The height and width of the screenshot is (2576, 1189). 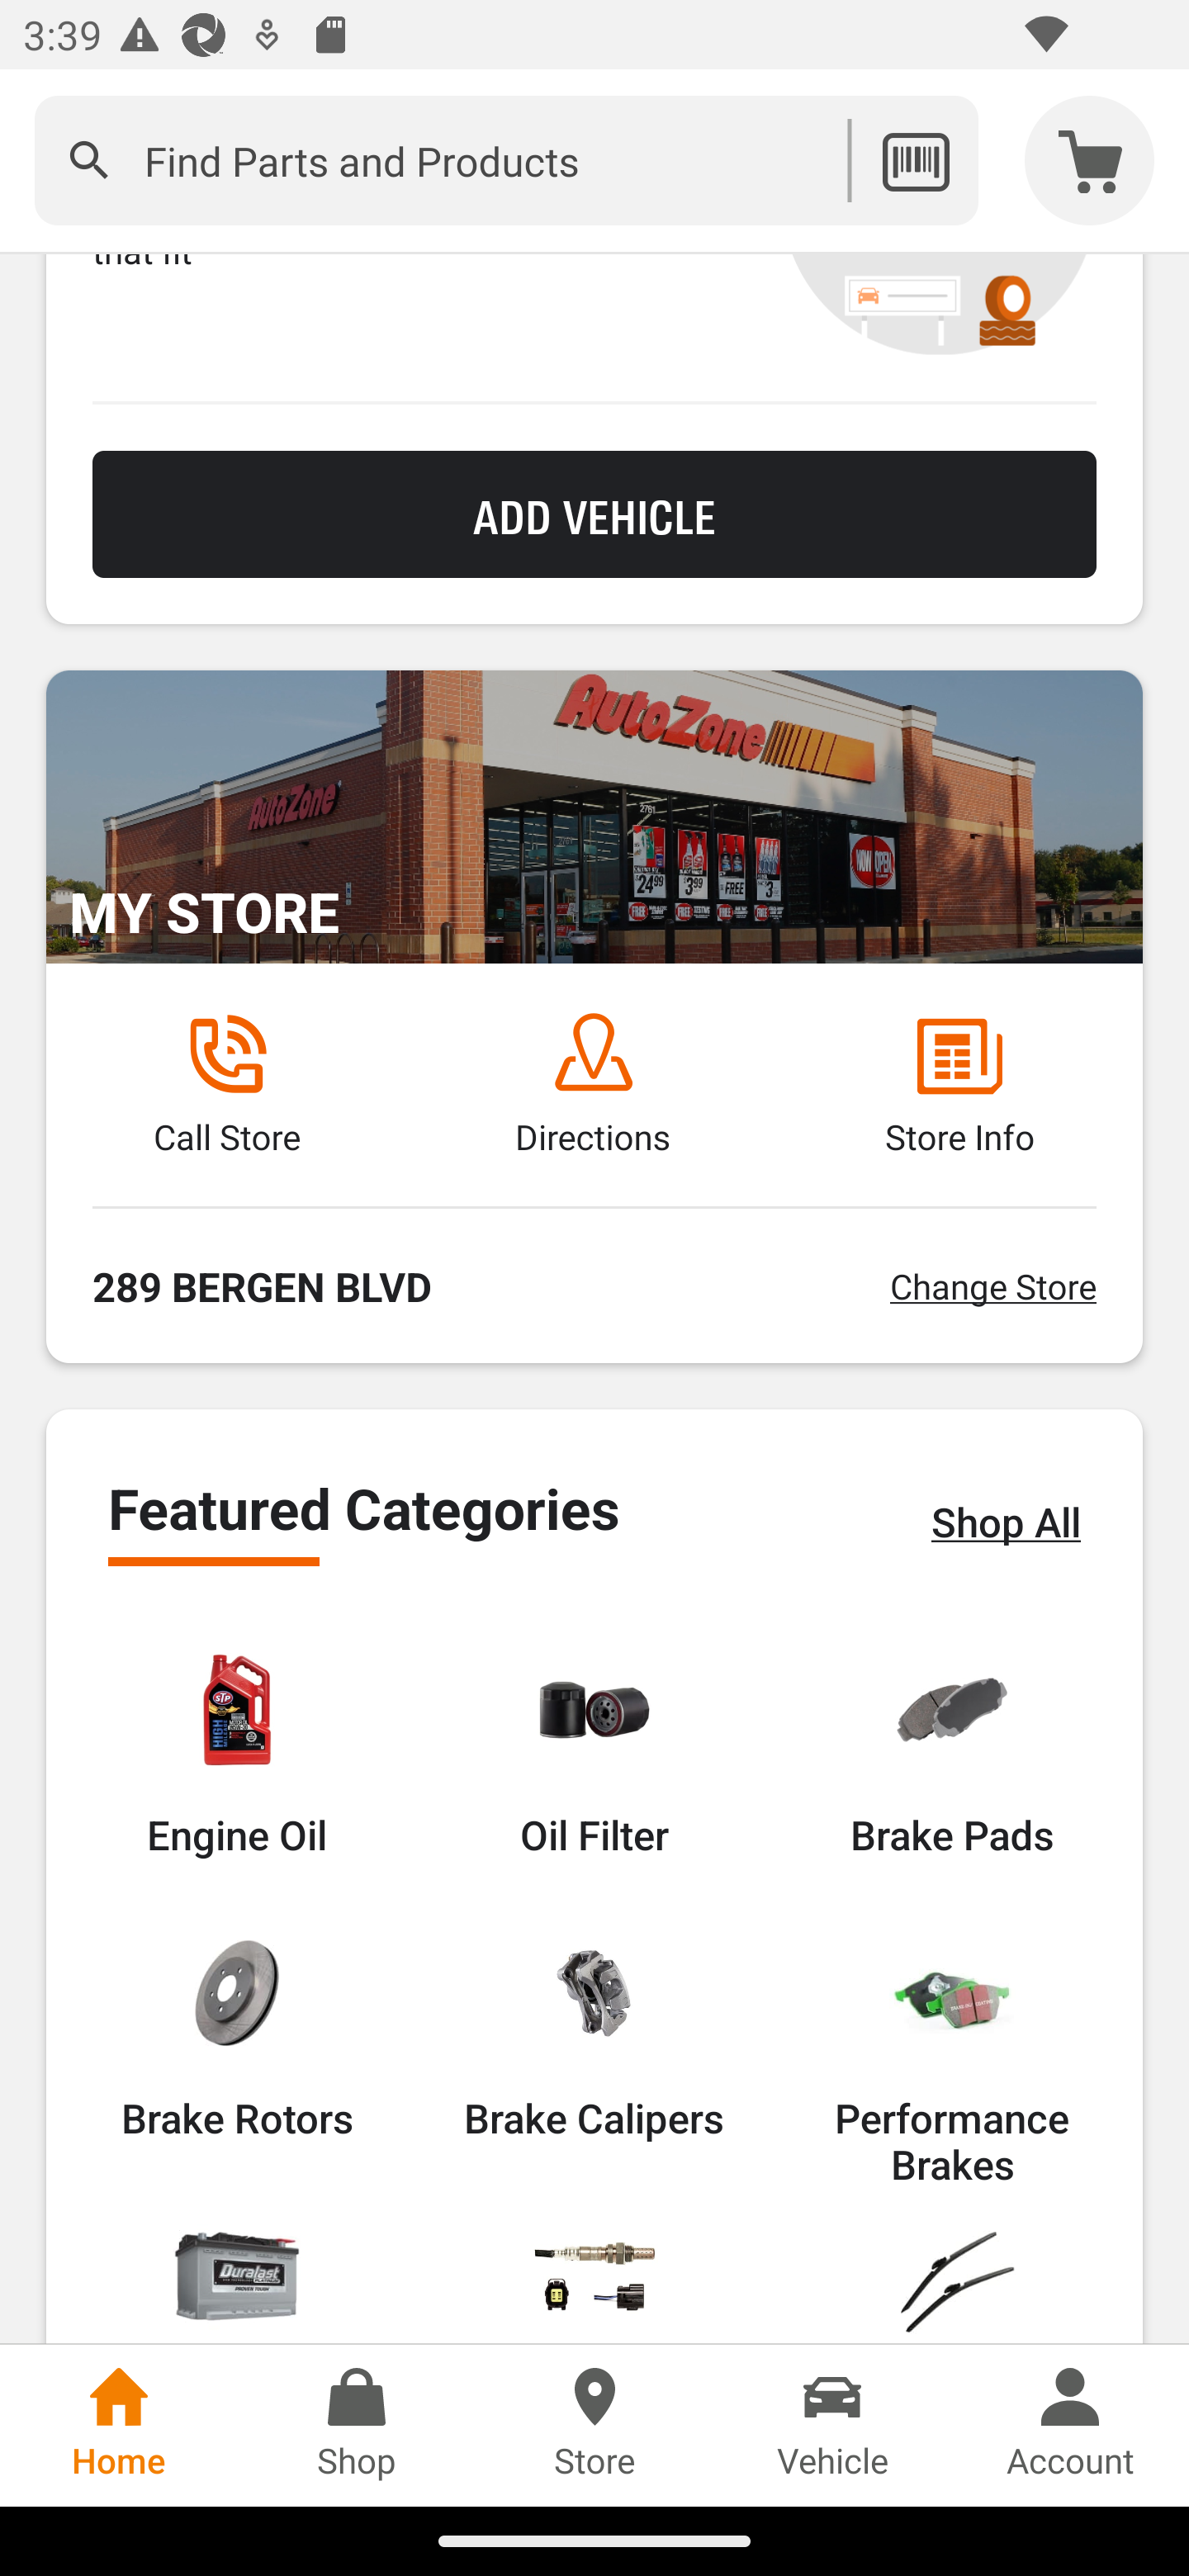 What do you see at coordinates (119, 2425) in the screenshot?
I see `Home` at bounding box center [119, 2425].